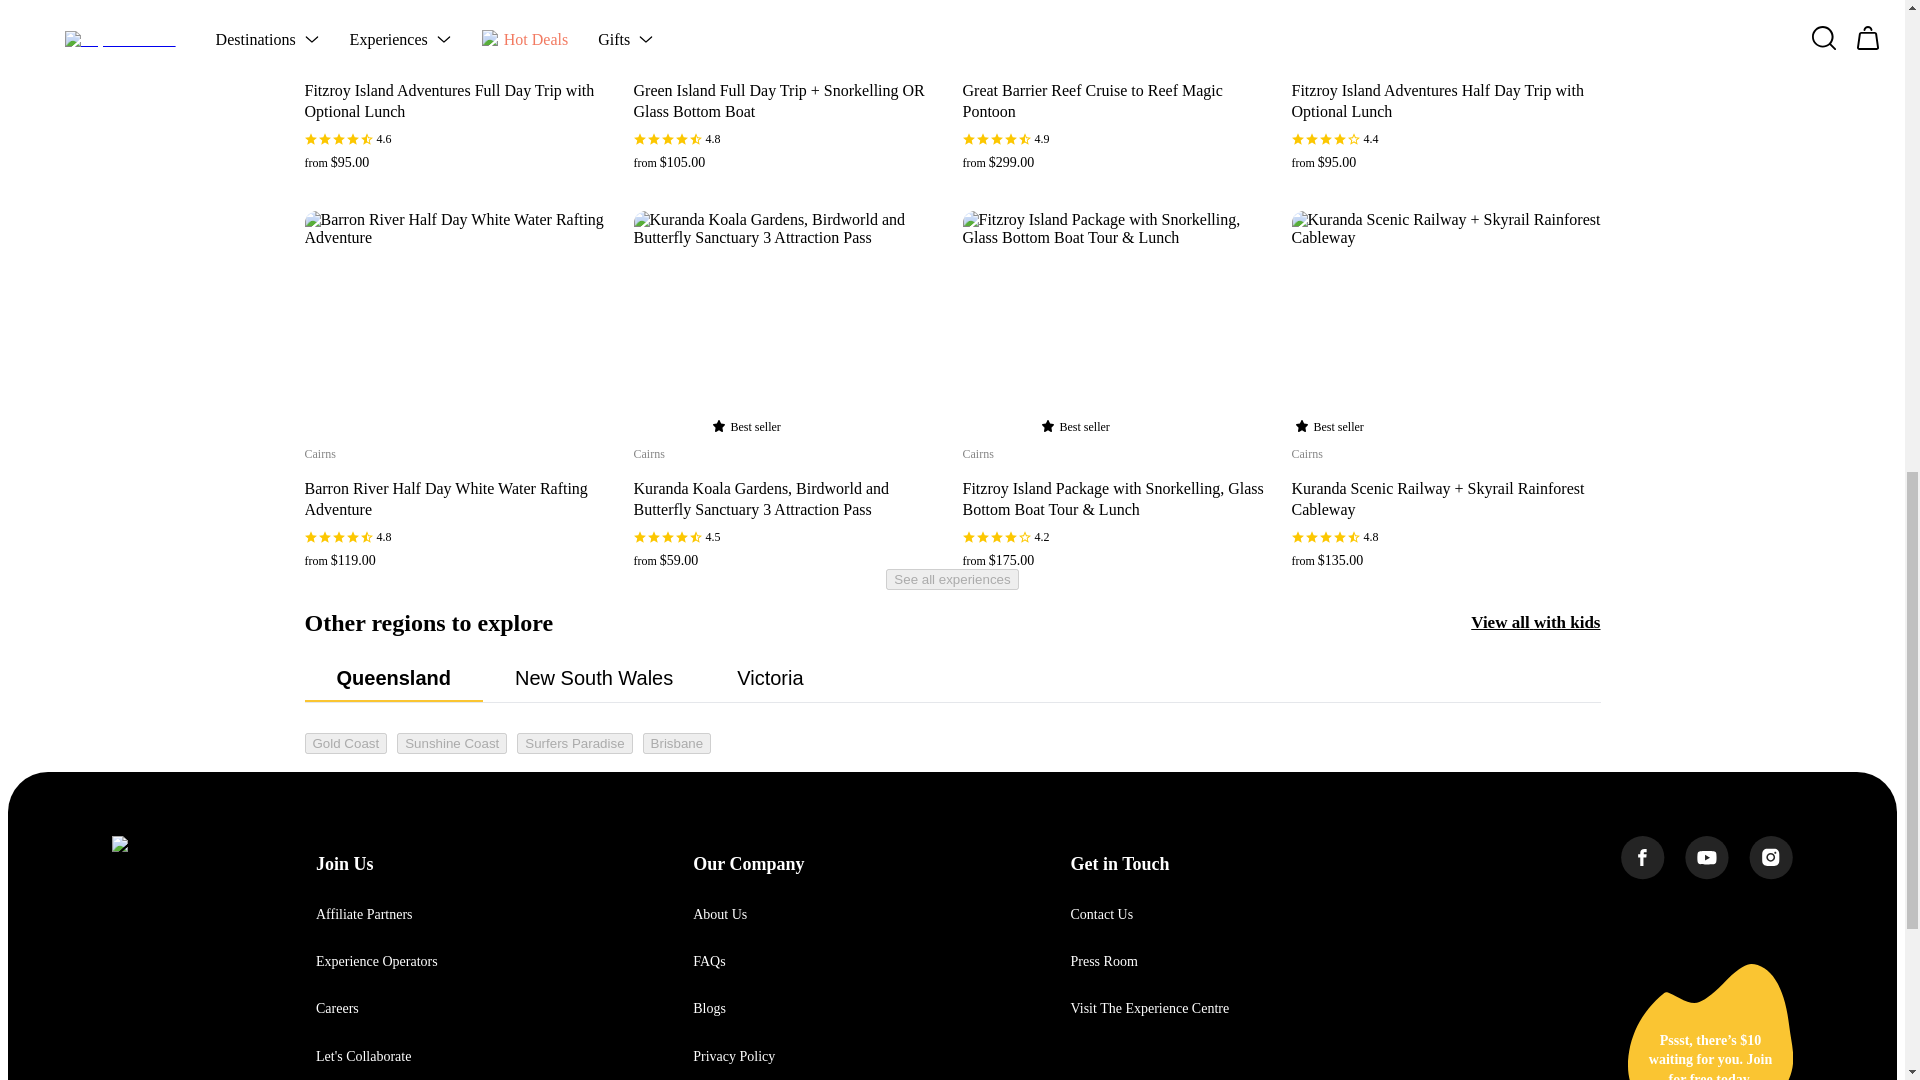  Describe the element at coordinates (452, 743) in the screenshot. I see `Sunshine Coast` at that location.